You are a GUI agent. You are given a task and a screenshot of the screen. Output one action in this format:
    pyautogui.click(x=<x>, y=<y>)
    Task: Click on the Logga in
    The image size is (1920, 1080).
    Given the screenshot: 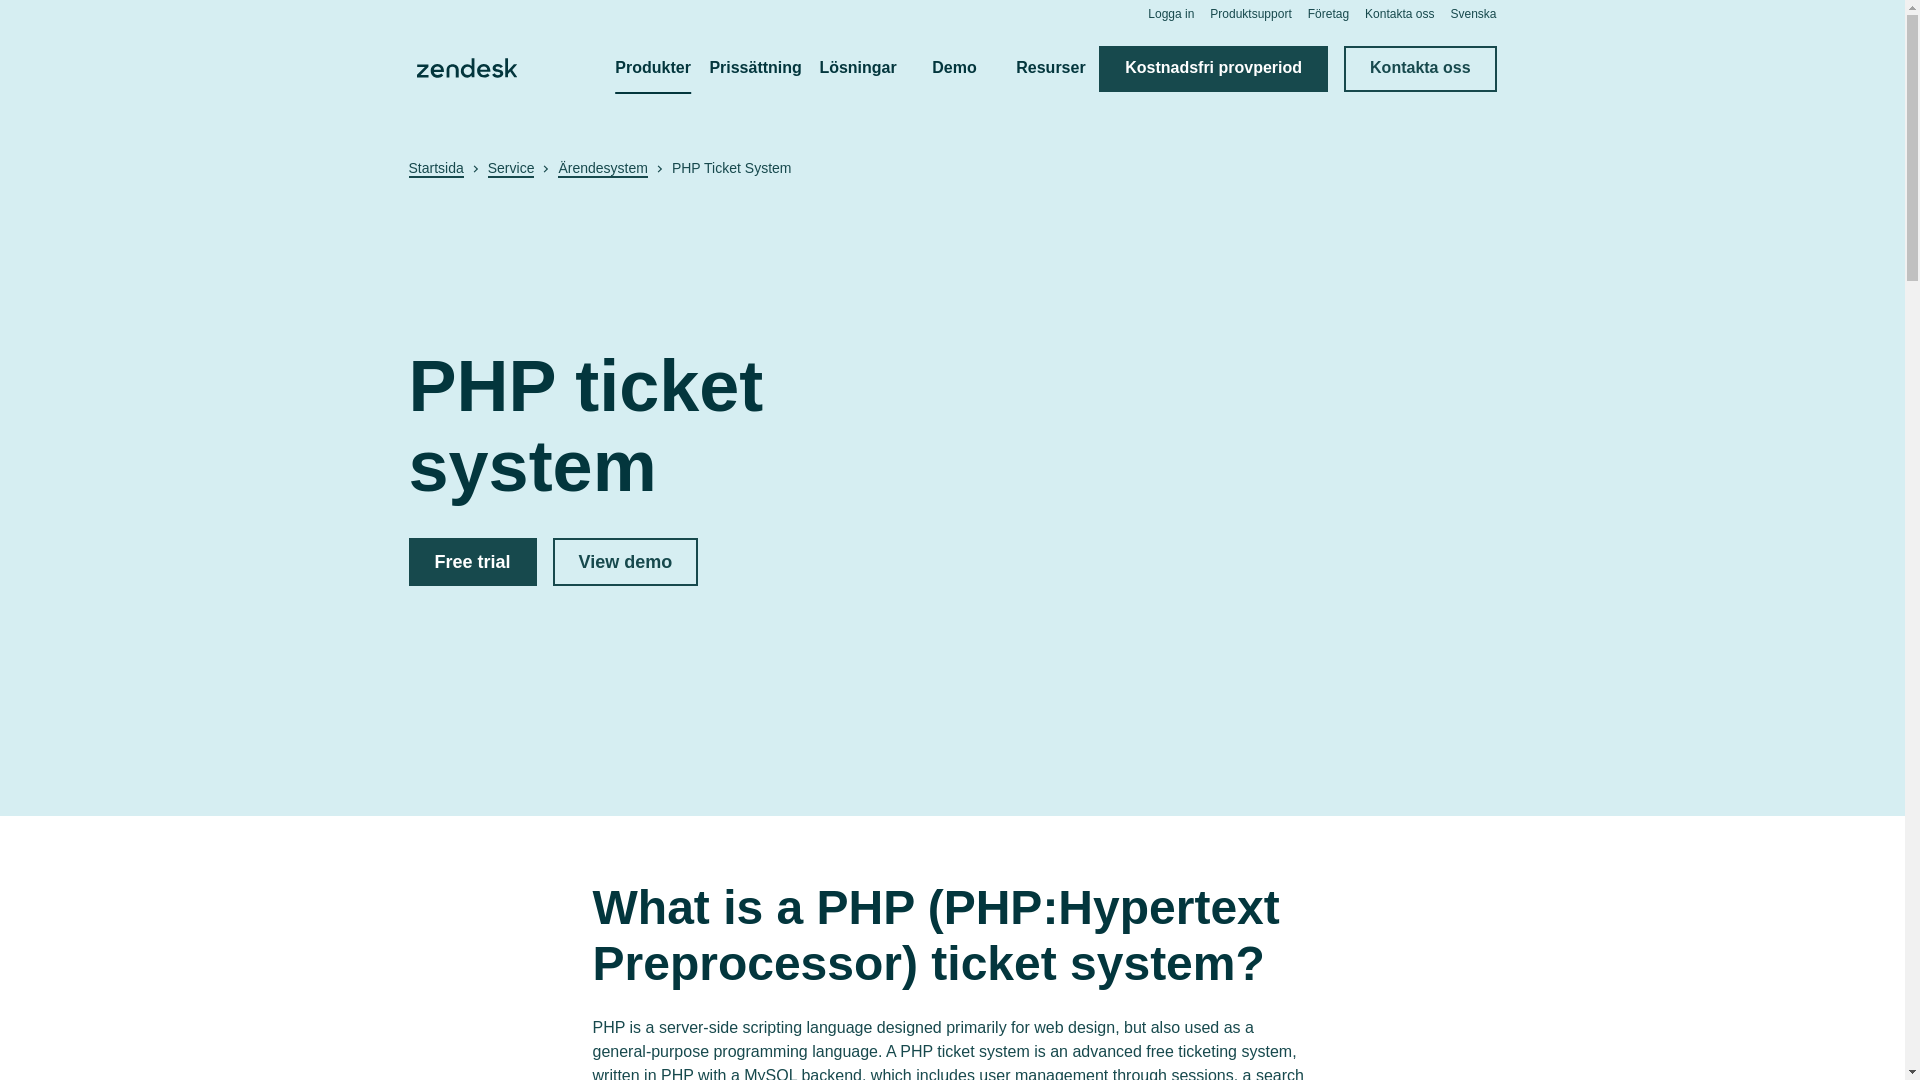 What is the action you would take?
    pyautogui.click(x=1171, y=13)
    